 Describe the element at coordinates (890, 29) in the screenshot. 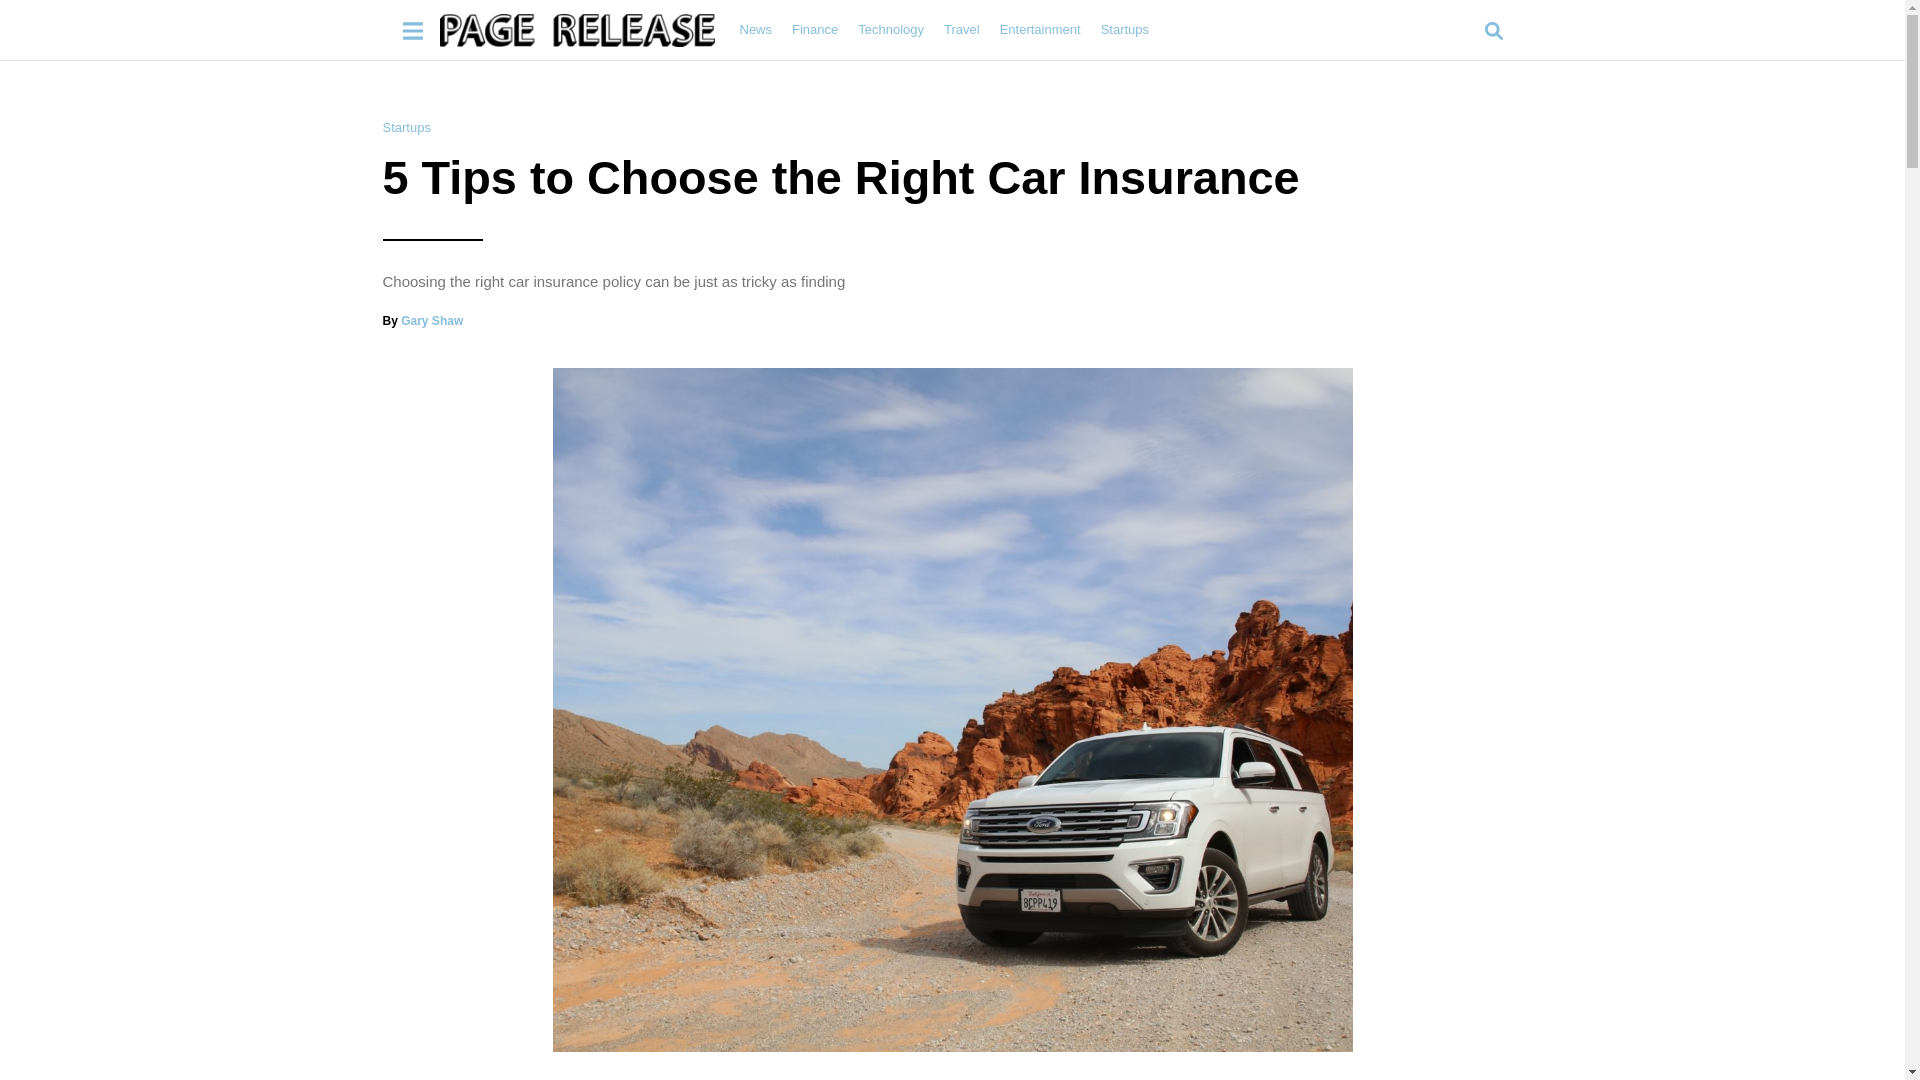

I see `Technology` at that location.